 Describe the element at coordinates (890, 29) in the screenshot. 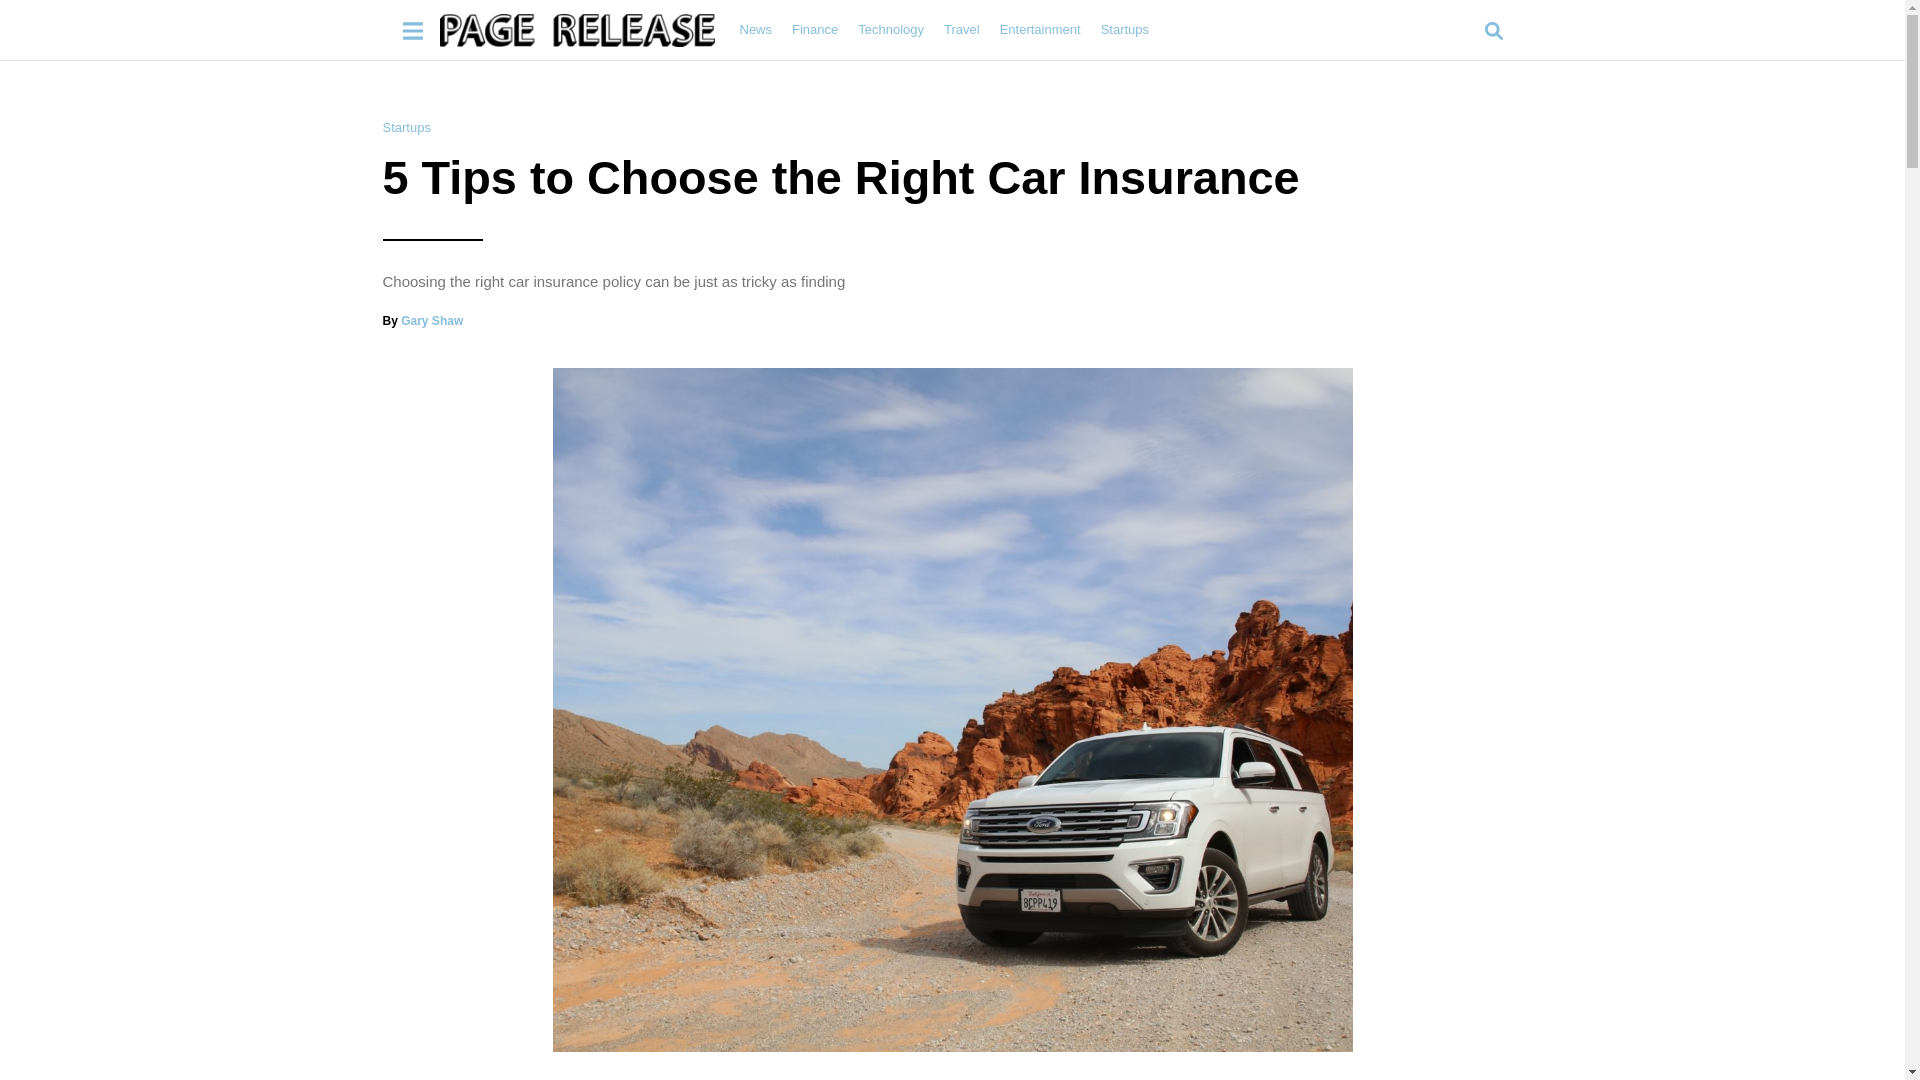

I see `Technology` at that location.